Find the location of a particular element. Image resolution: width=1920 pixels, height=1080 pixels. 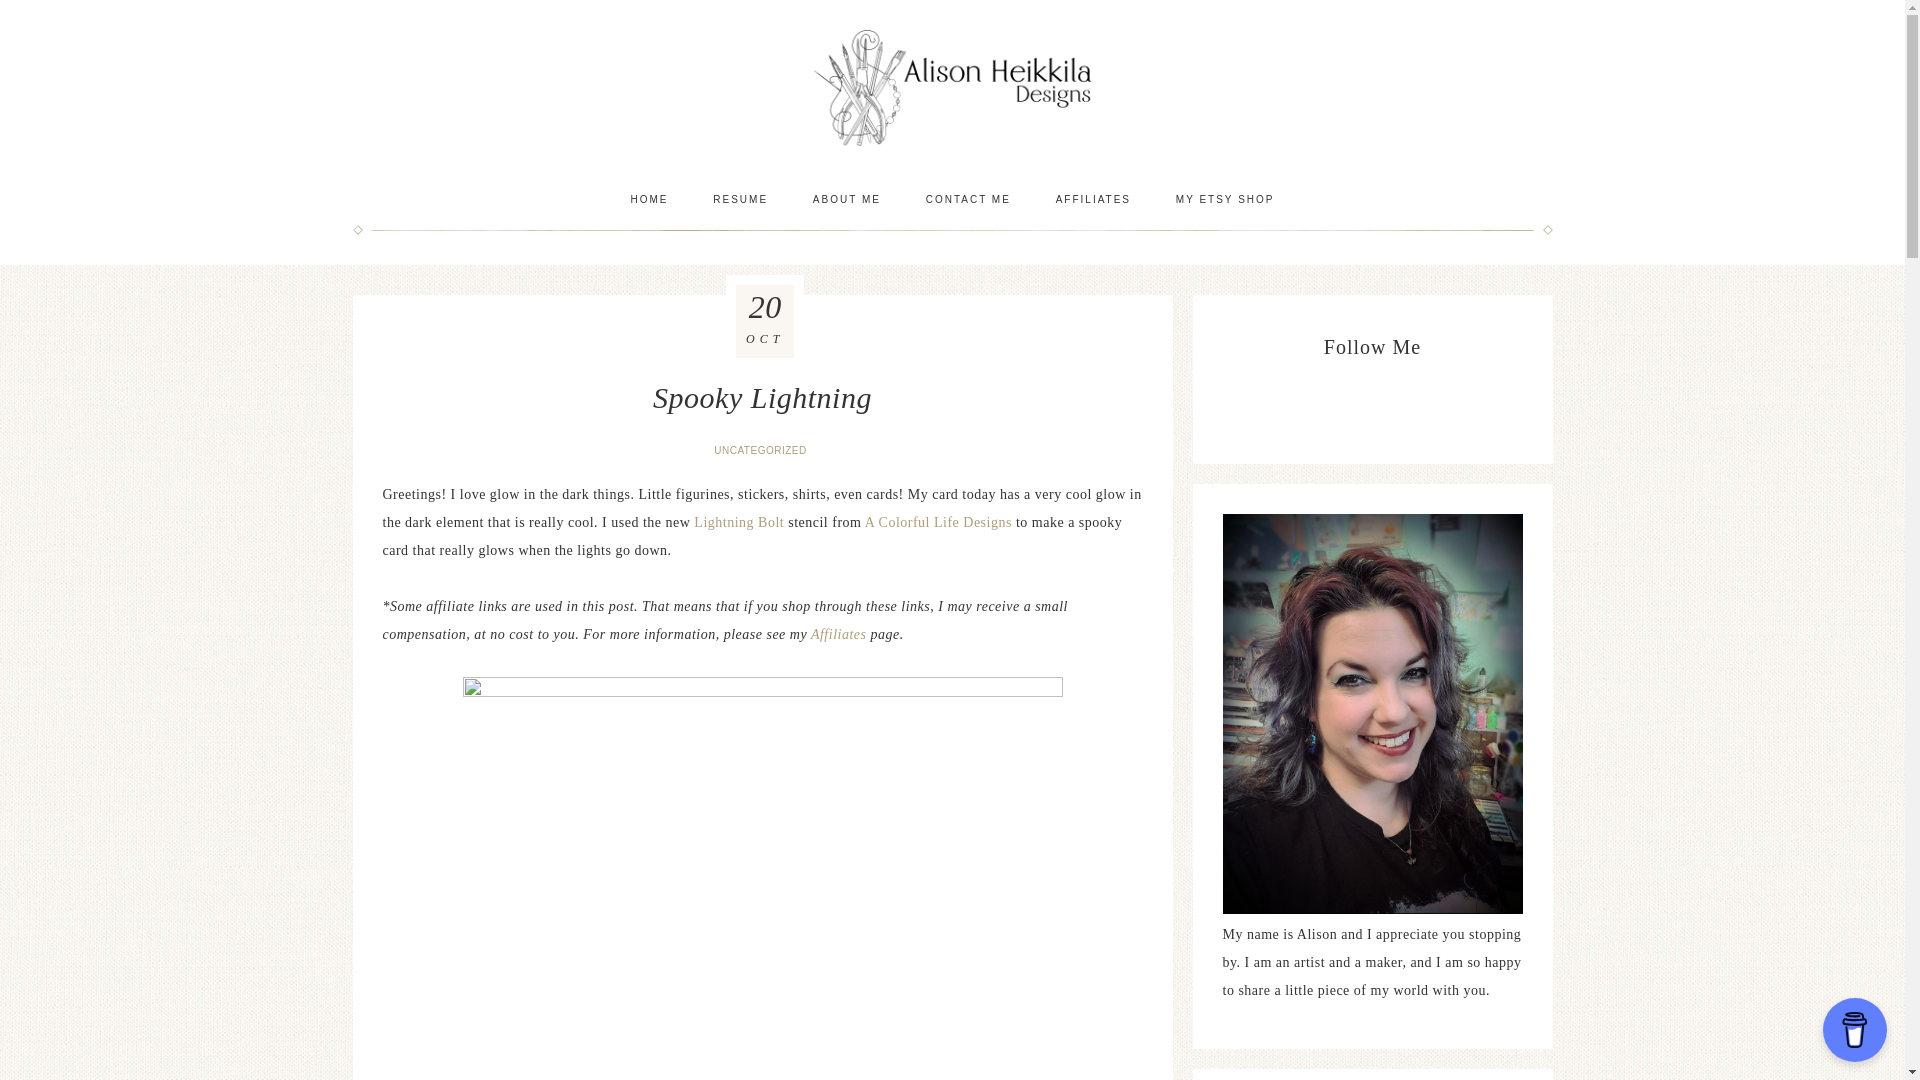

Lightning Bolt is located at coordinates (738, 522).